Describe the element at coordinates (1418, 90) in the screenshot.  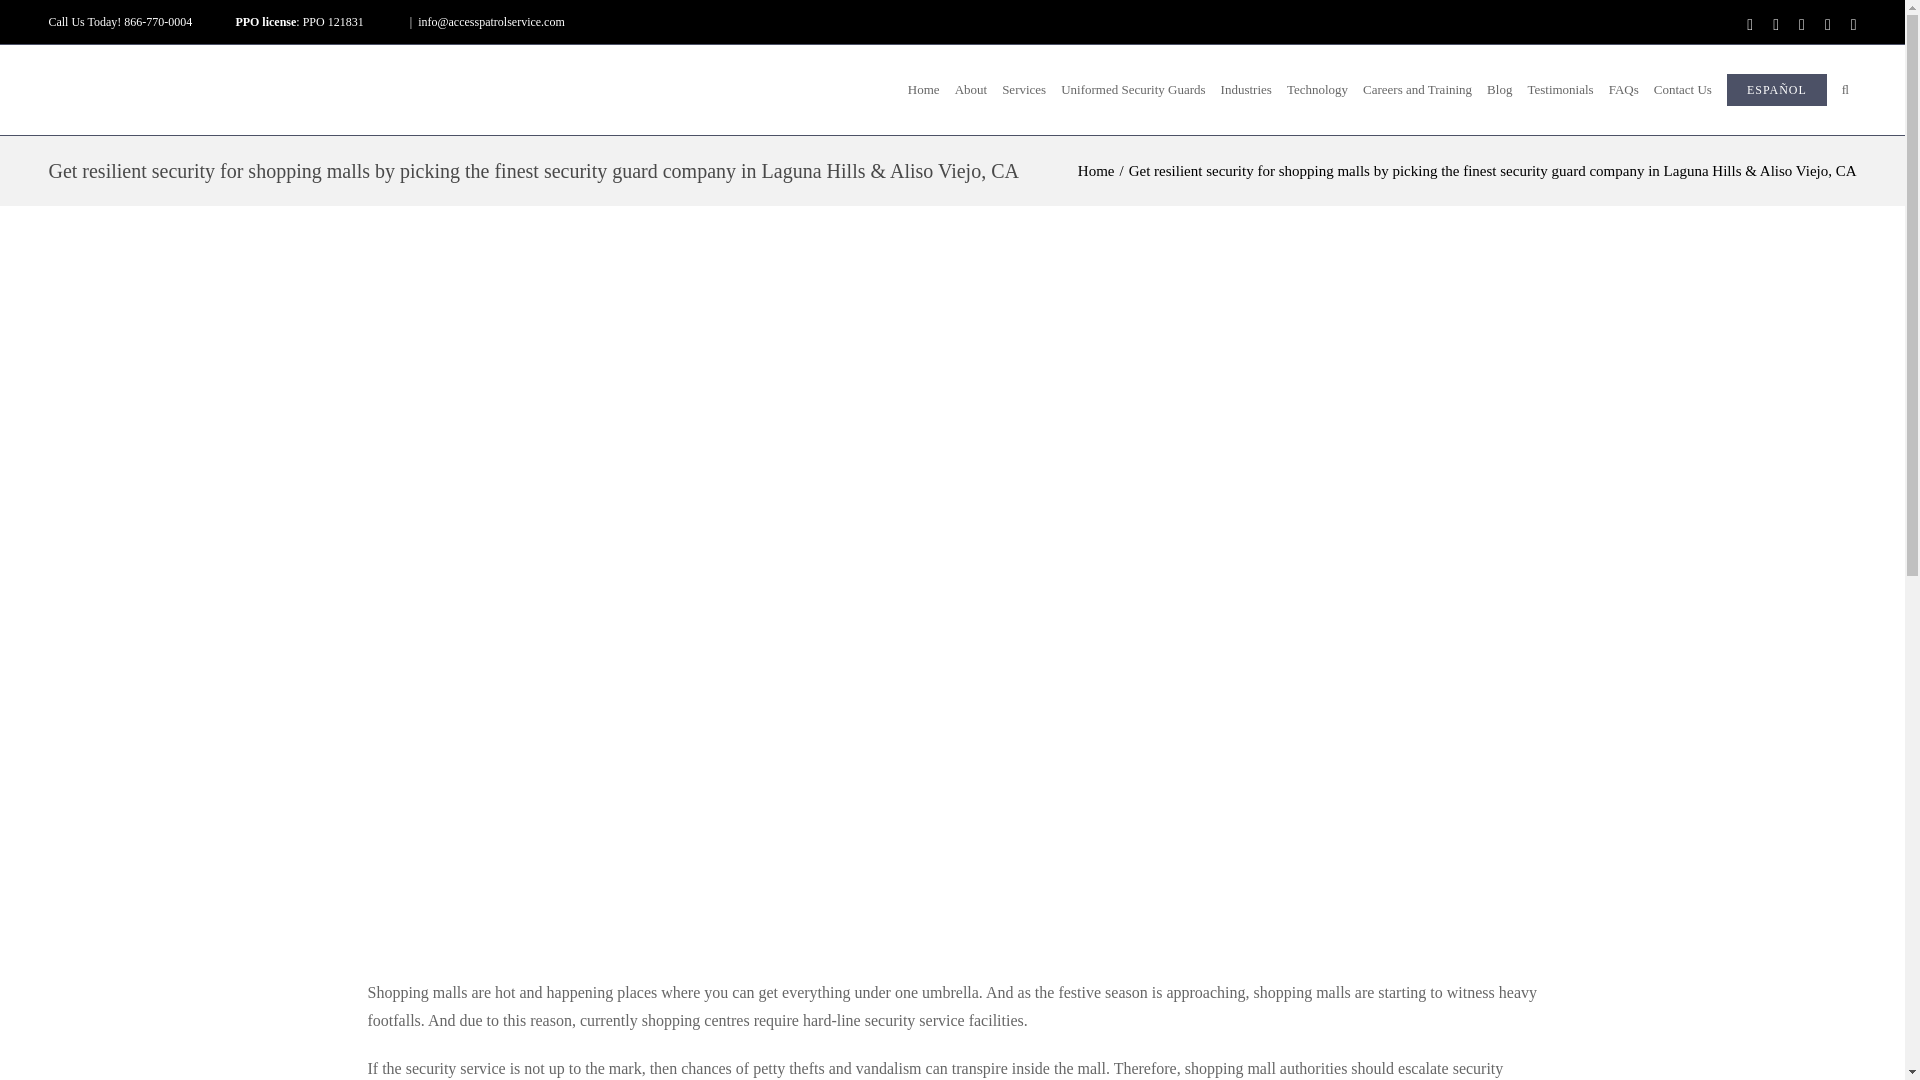
I see `Careers and Training` at that location.